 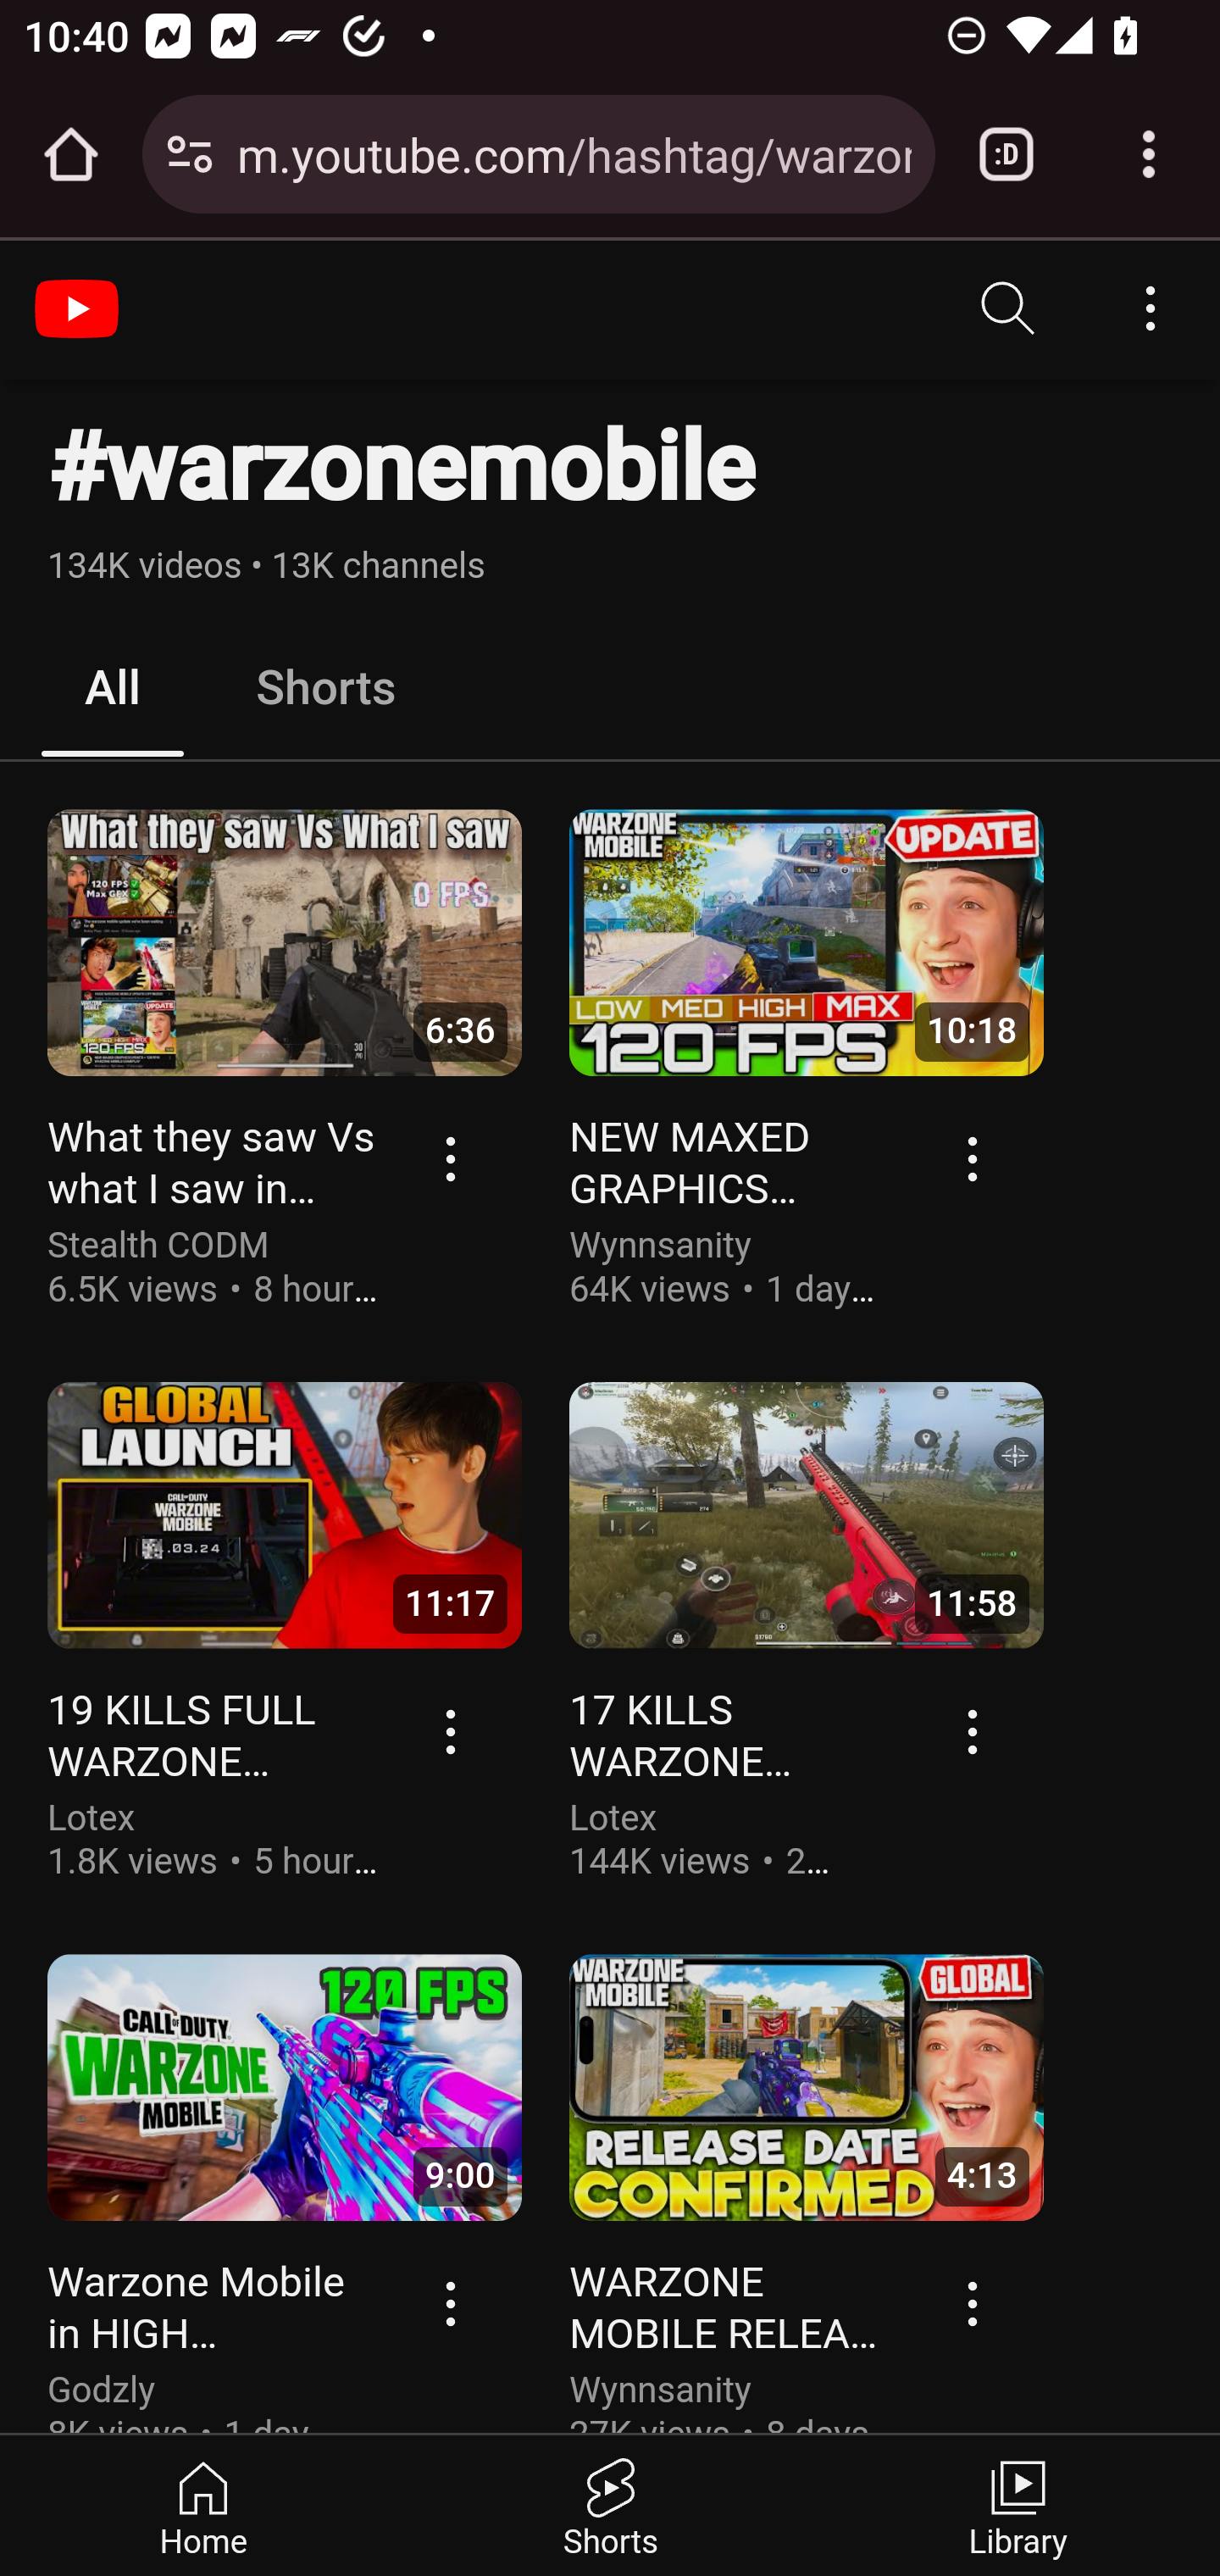 I want to click on Search YouTube, so click(x=1009, y=308).